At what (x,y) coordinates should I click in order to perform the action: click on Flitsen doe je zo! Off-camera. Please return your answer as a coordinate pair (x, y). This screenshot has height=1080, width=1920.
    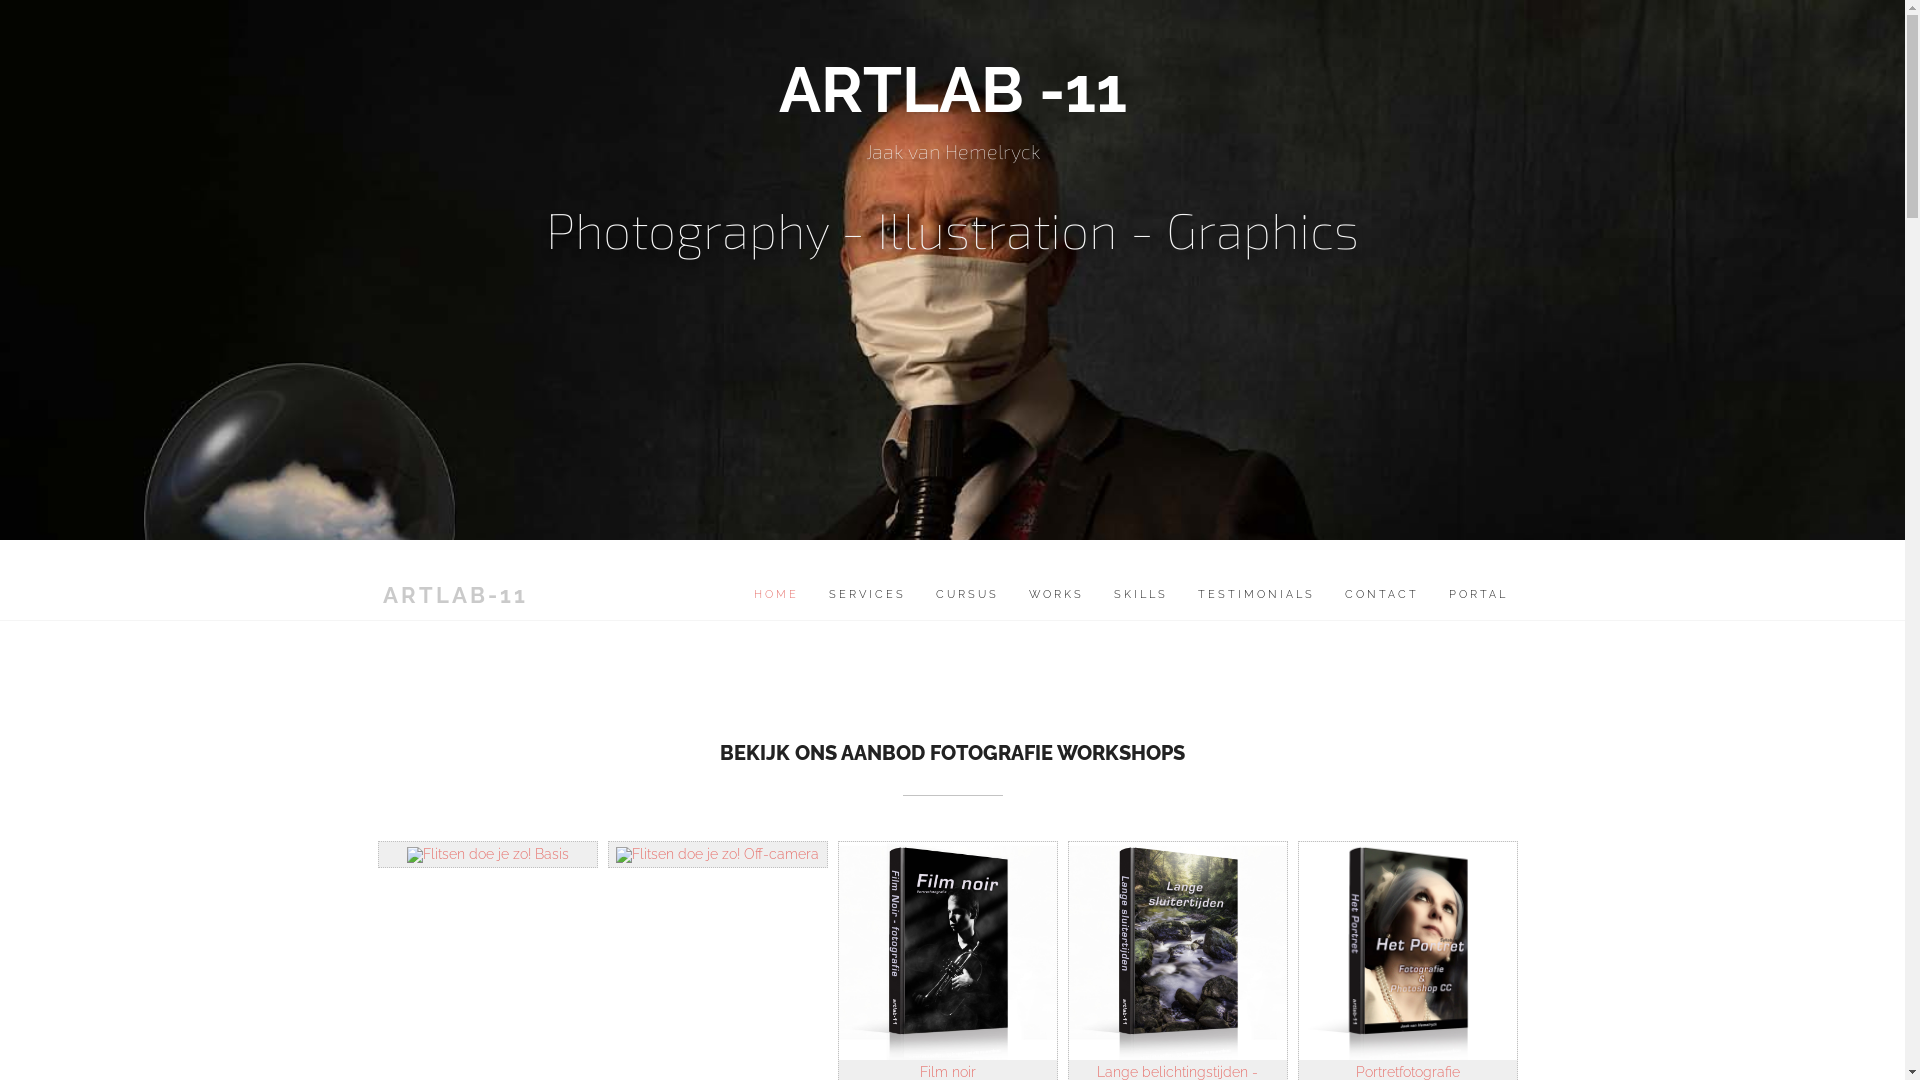
    Looking at the image, I should click on (718, 854).